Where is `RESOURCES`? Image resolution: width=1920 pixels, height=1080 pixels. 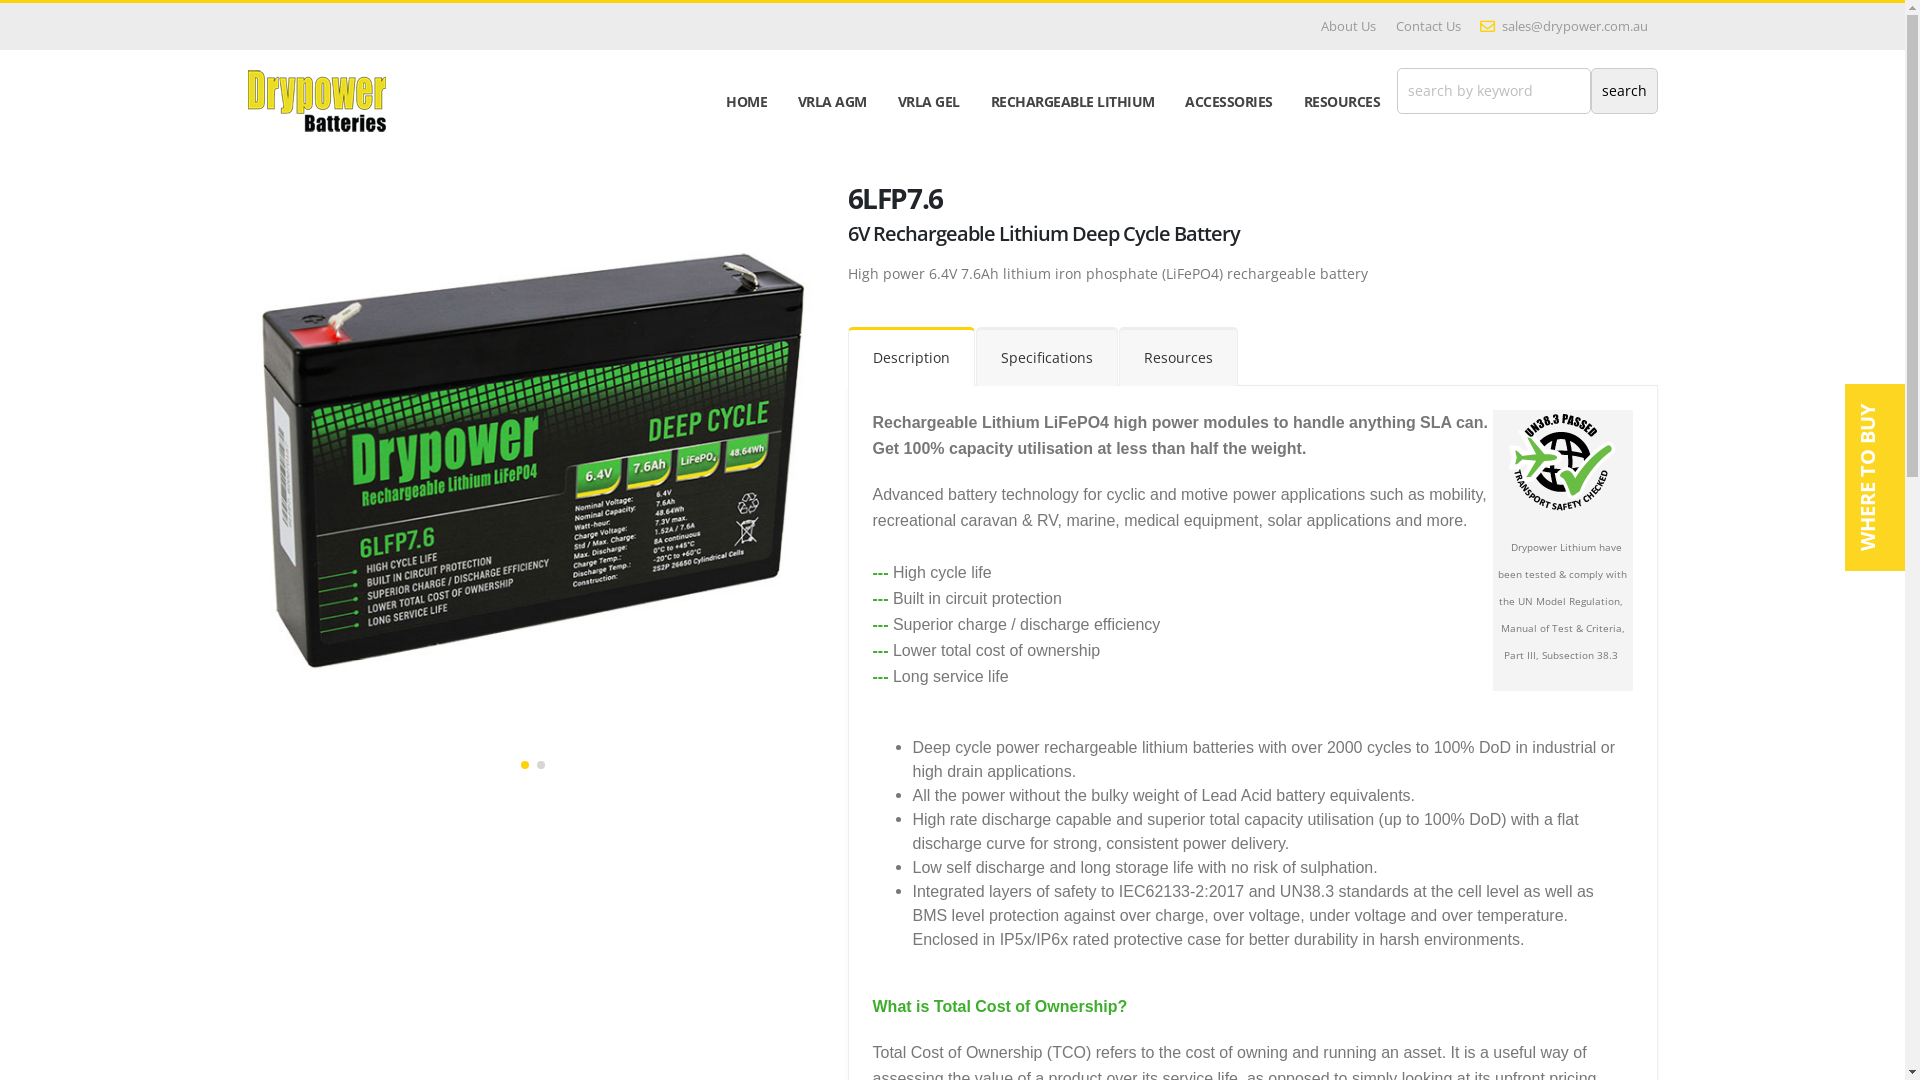
RESOURCES is located at coordinates (1342, 102).